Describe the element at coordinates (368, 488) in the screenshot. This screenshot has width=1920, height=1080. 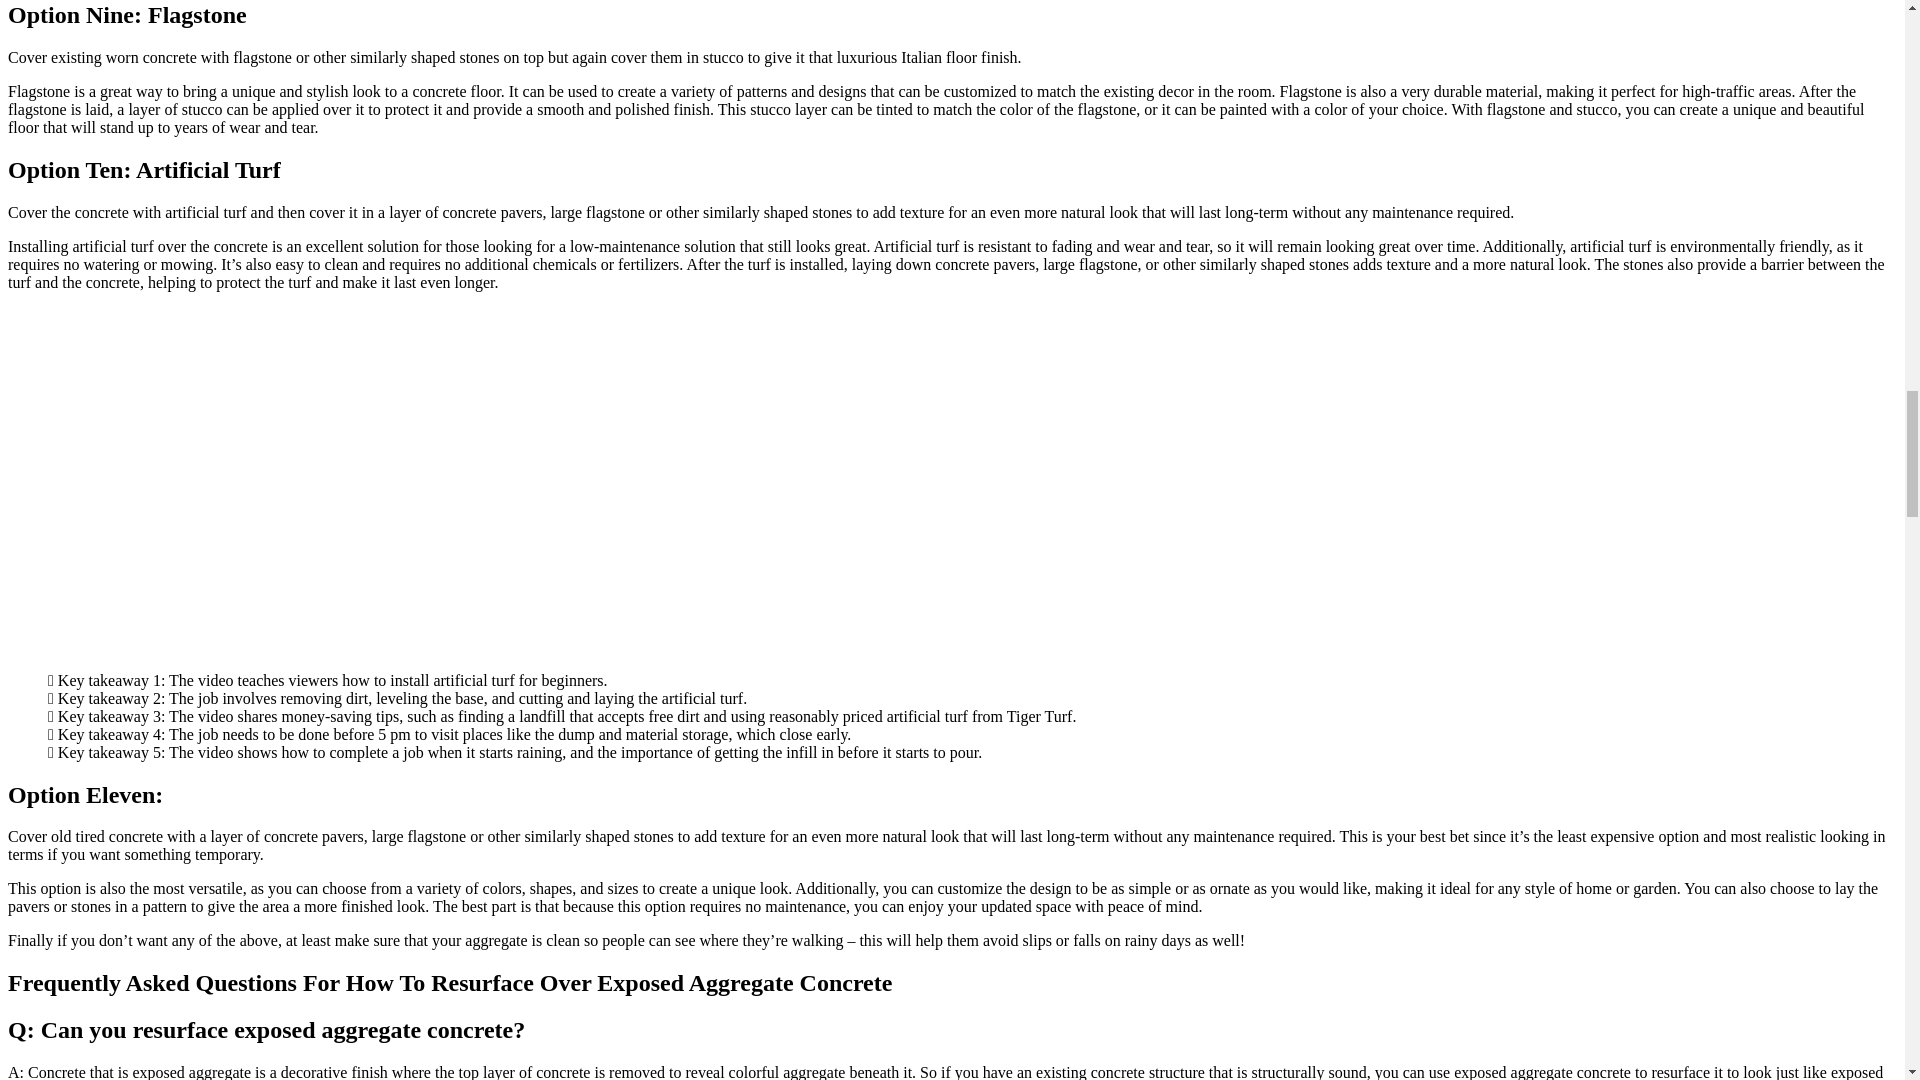
I see `How to Install Artificial Turf for Beginners DIY` at that location.